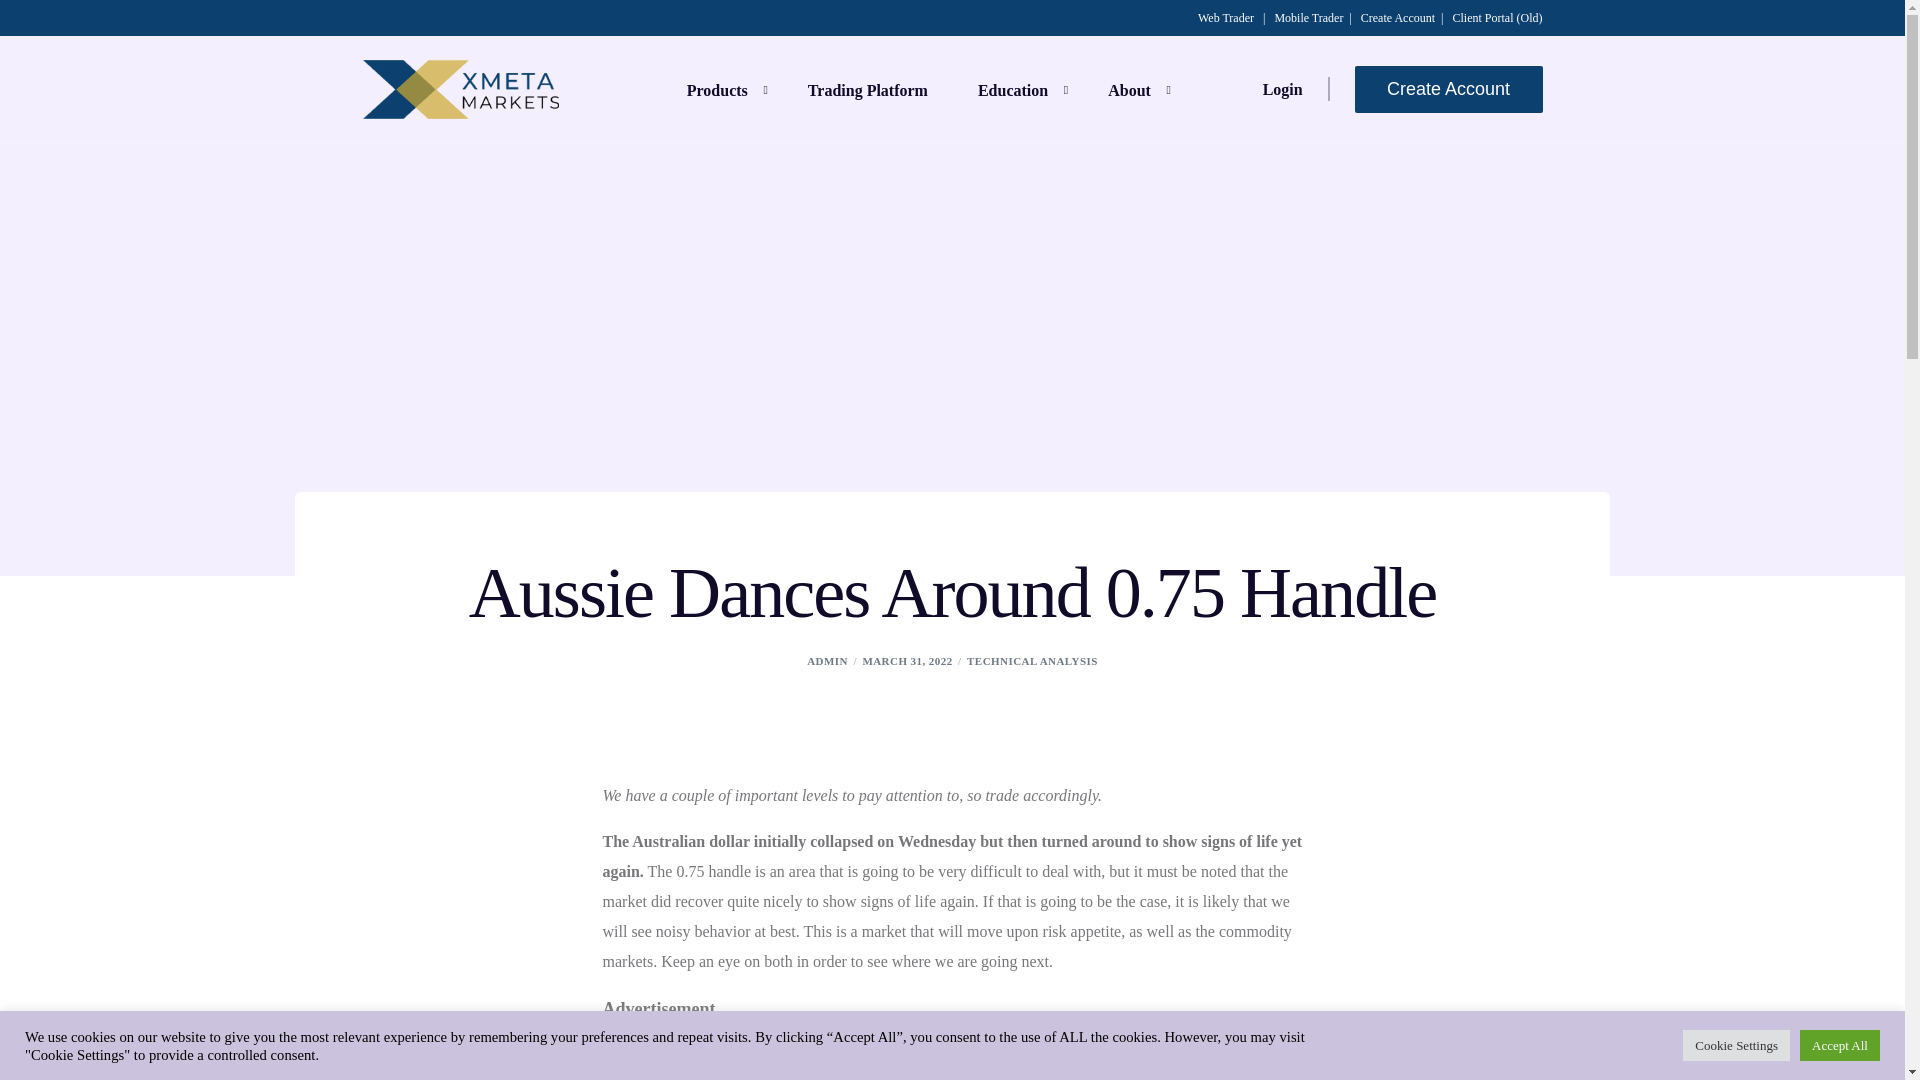 The image size is (1920, 1080). I want to click on Products, so click(722, 88).